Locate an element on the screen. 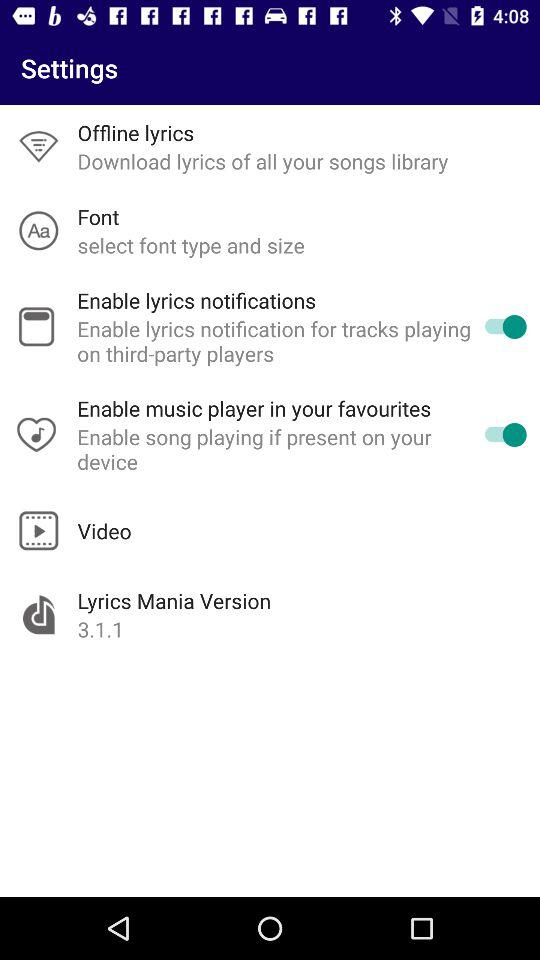 This screenshot has height=960, width=540. choose video is located at coordinates (104, 530).